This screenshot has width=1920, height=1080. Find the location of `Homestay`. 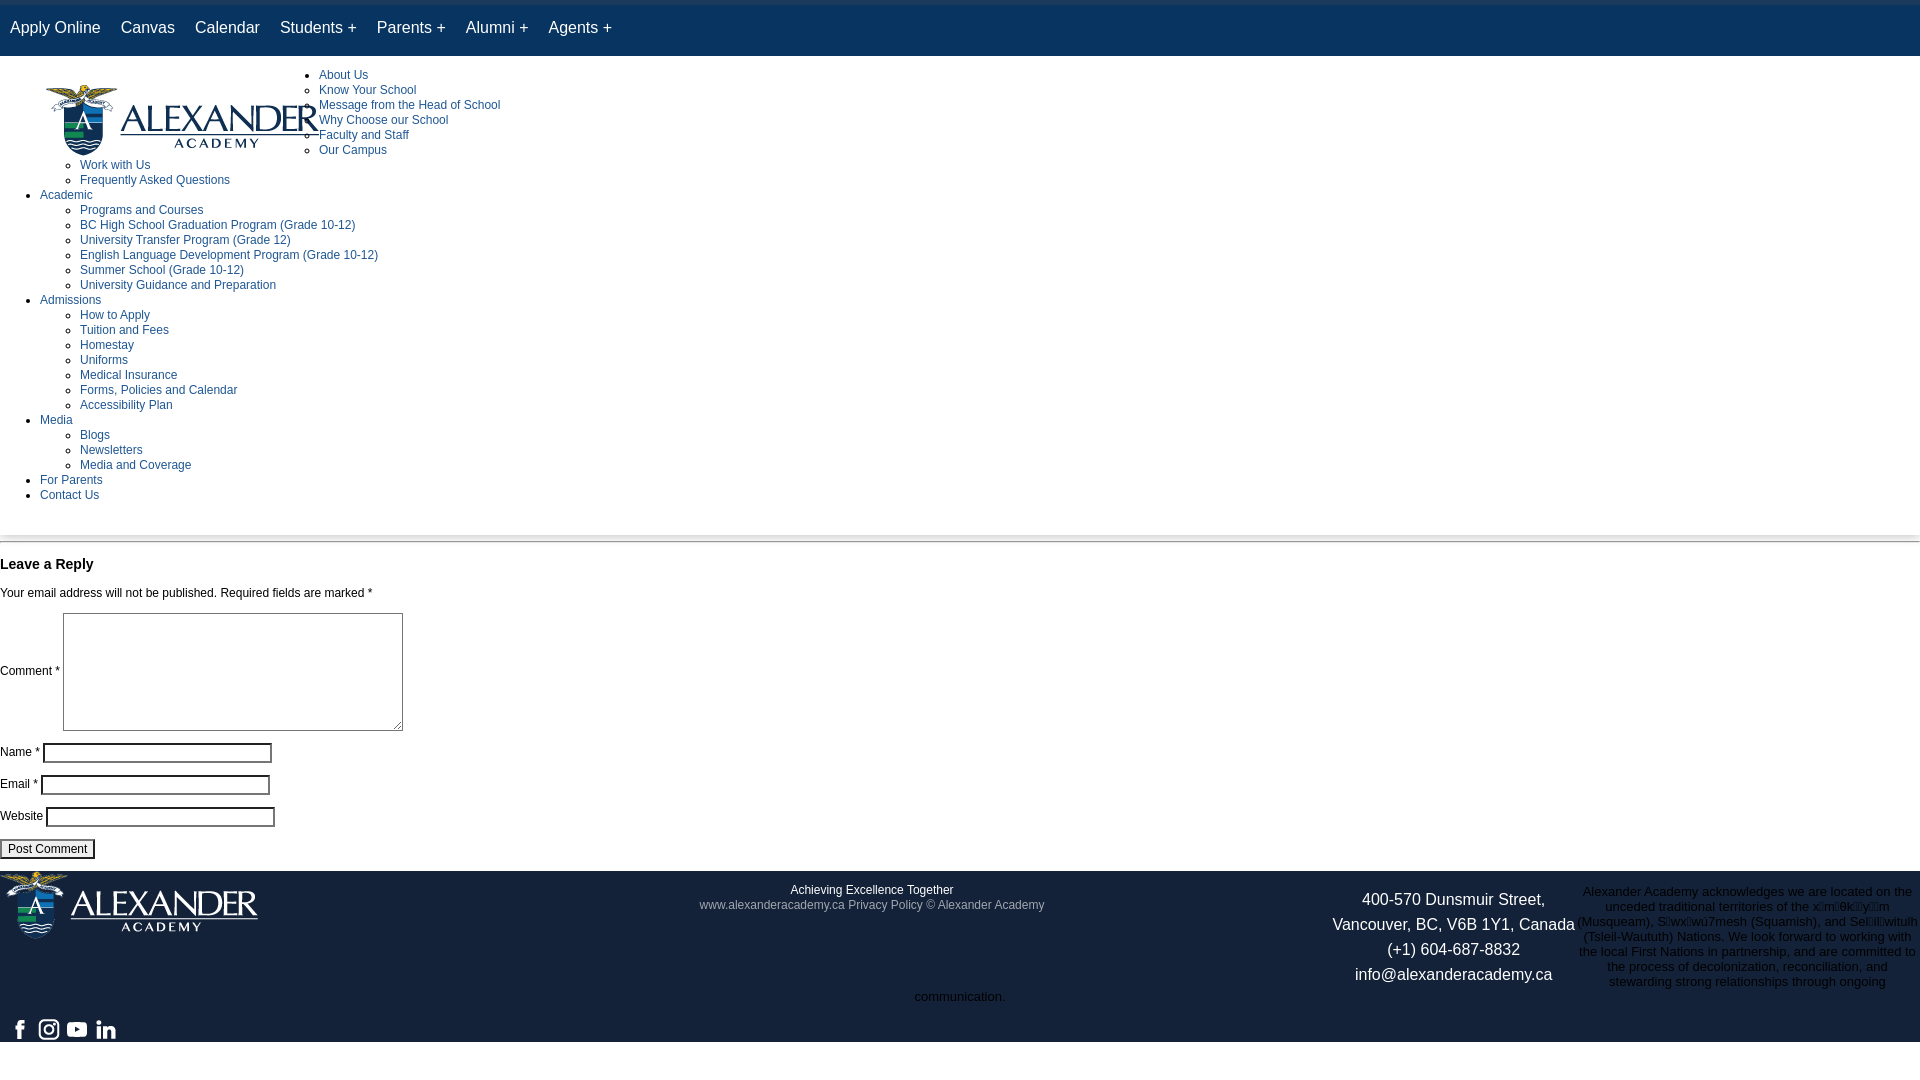

Homestay is located at coordinates (107, 345).